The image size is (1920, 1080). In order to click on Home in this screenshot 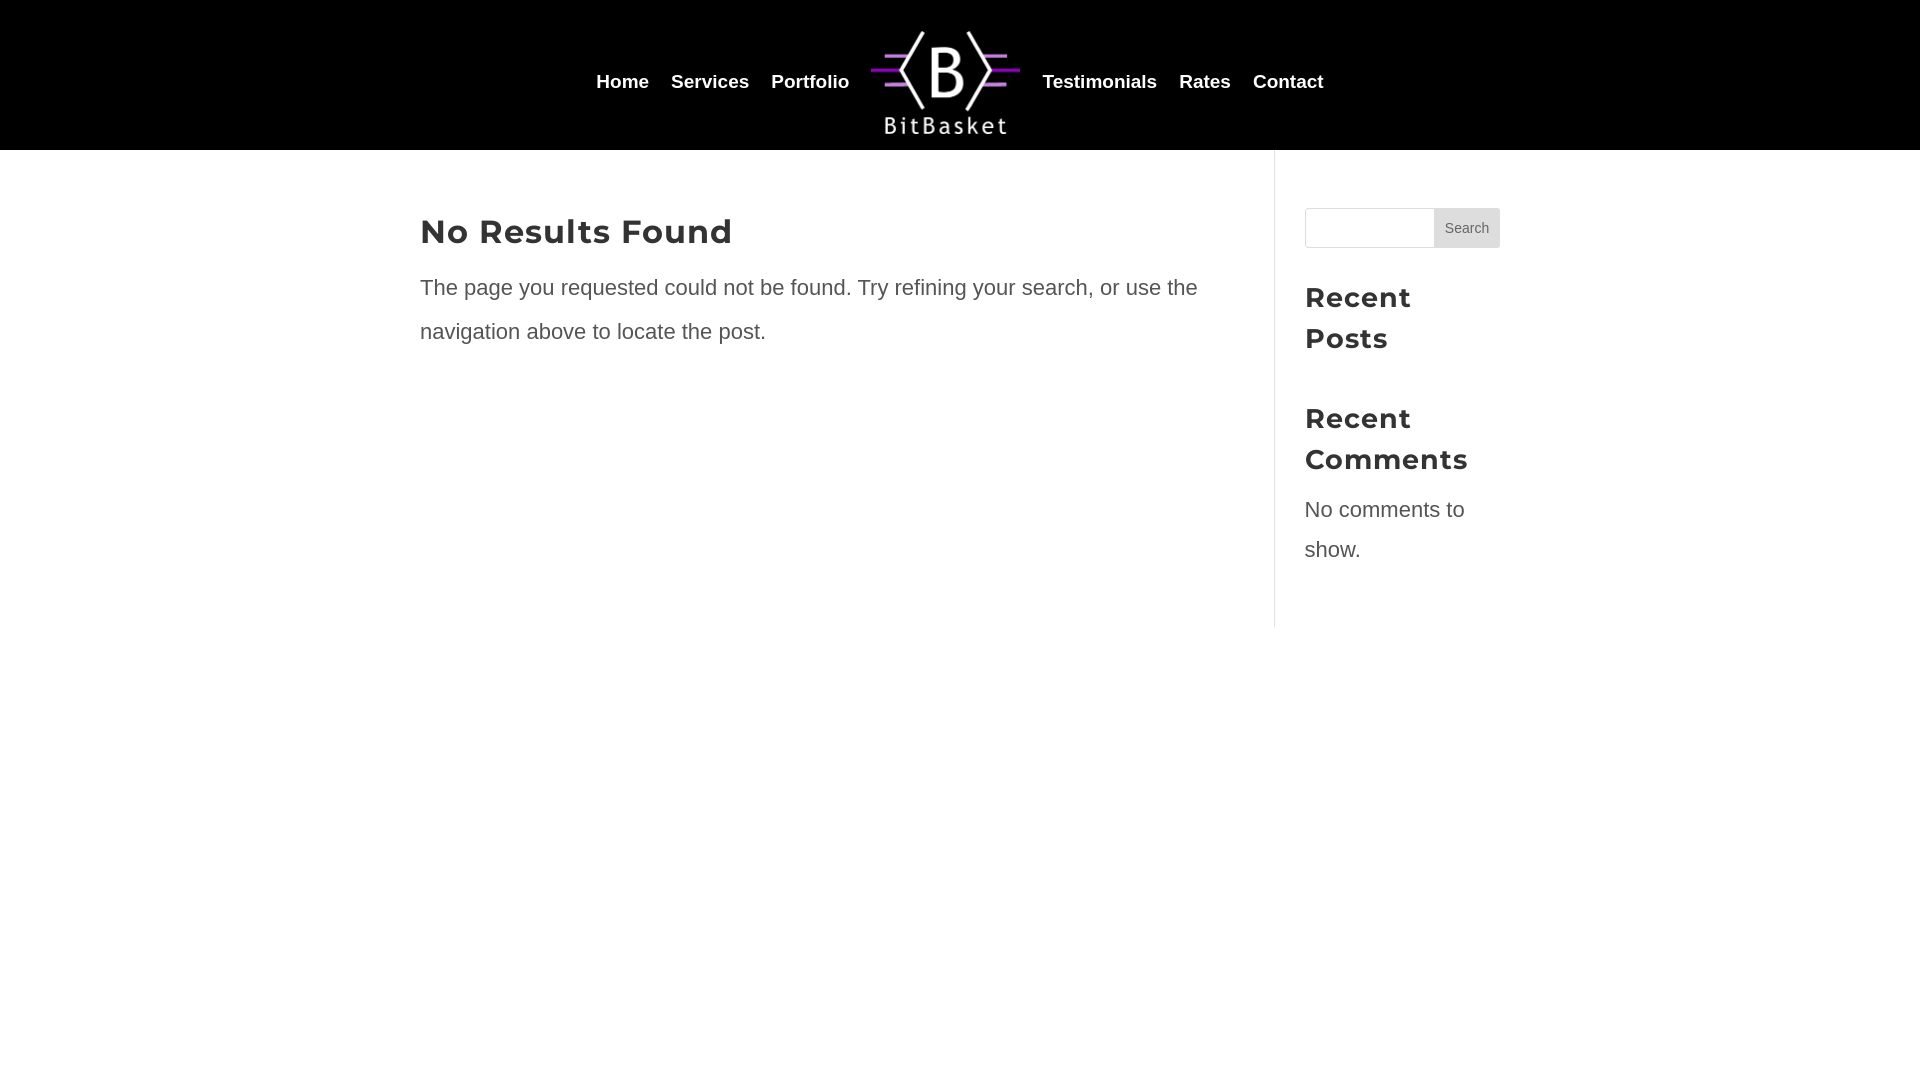, I will do `click(622, 82)`.